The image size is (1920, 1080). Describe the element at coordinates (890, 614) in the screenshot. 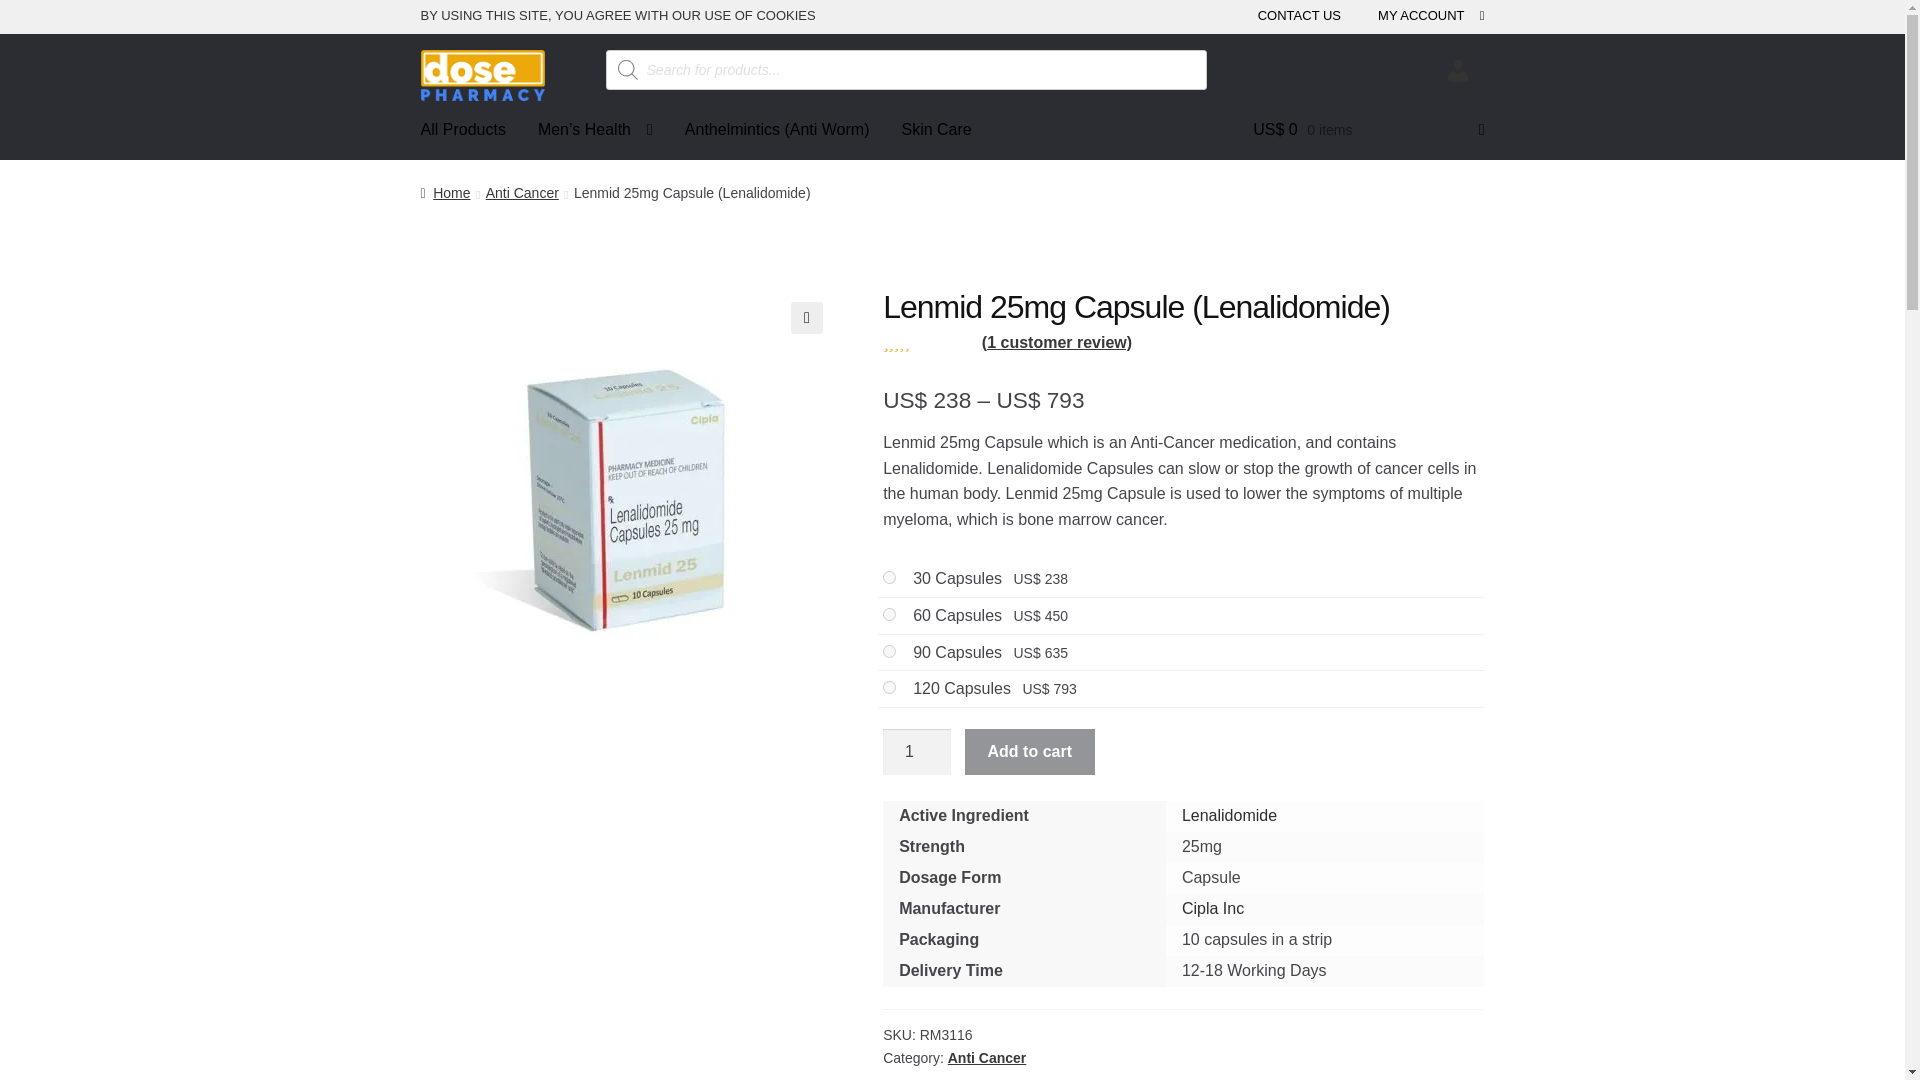

I see `on` at that location.